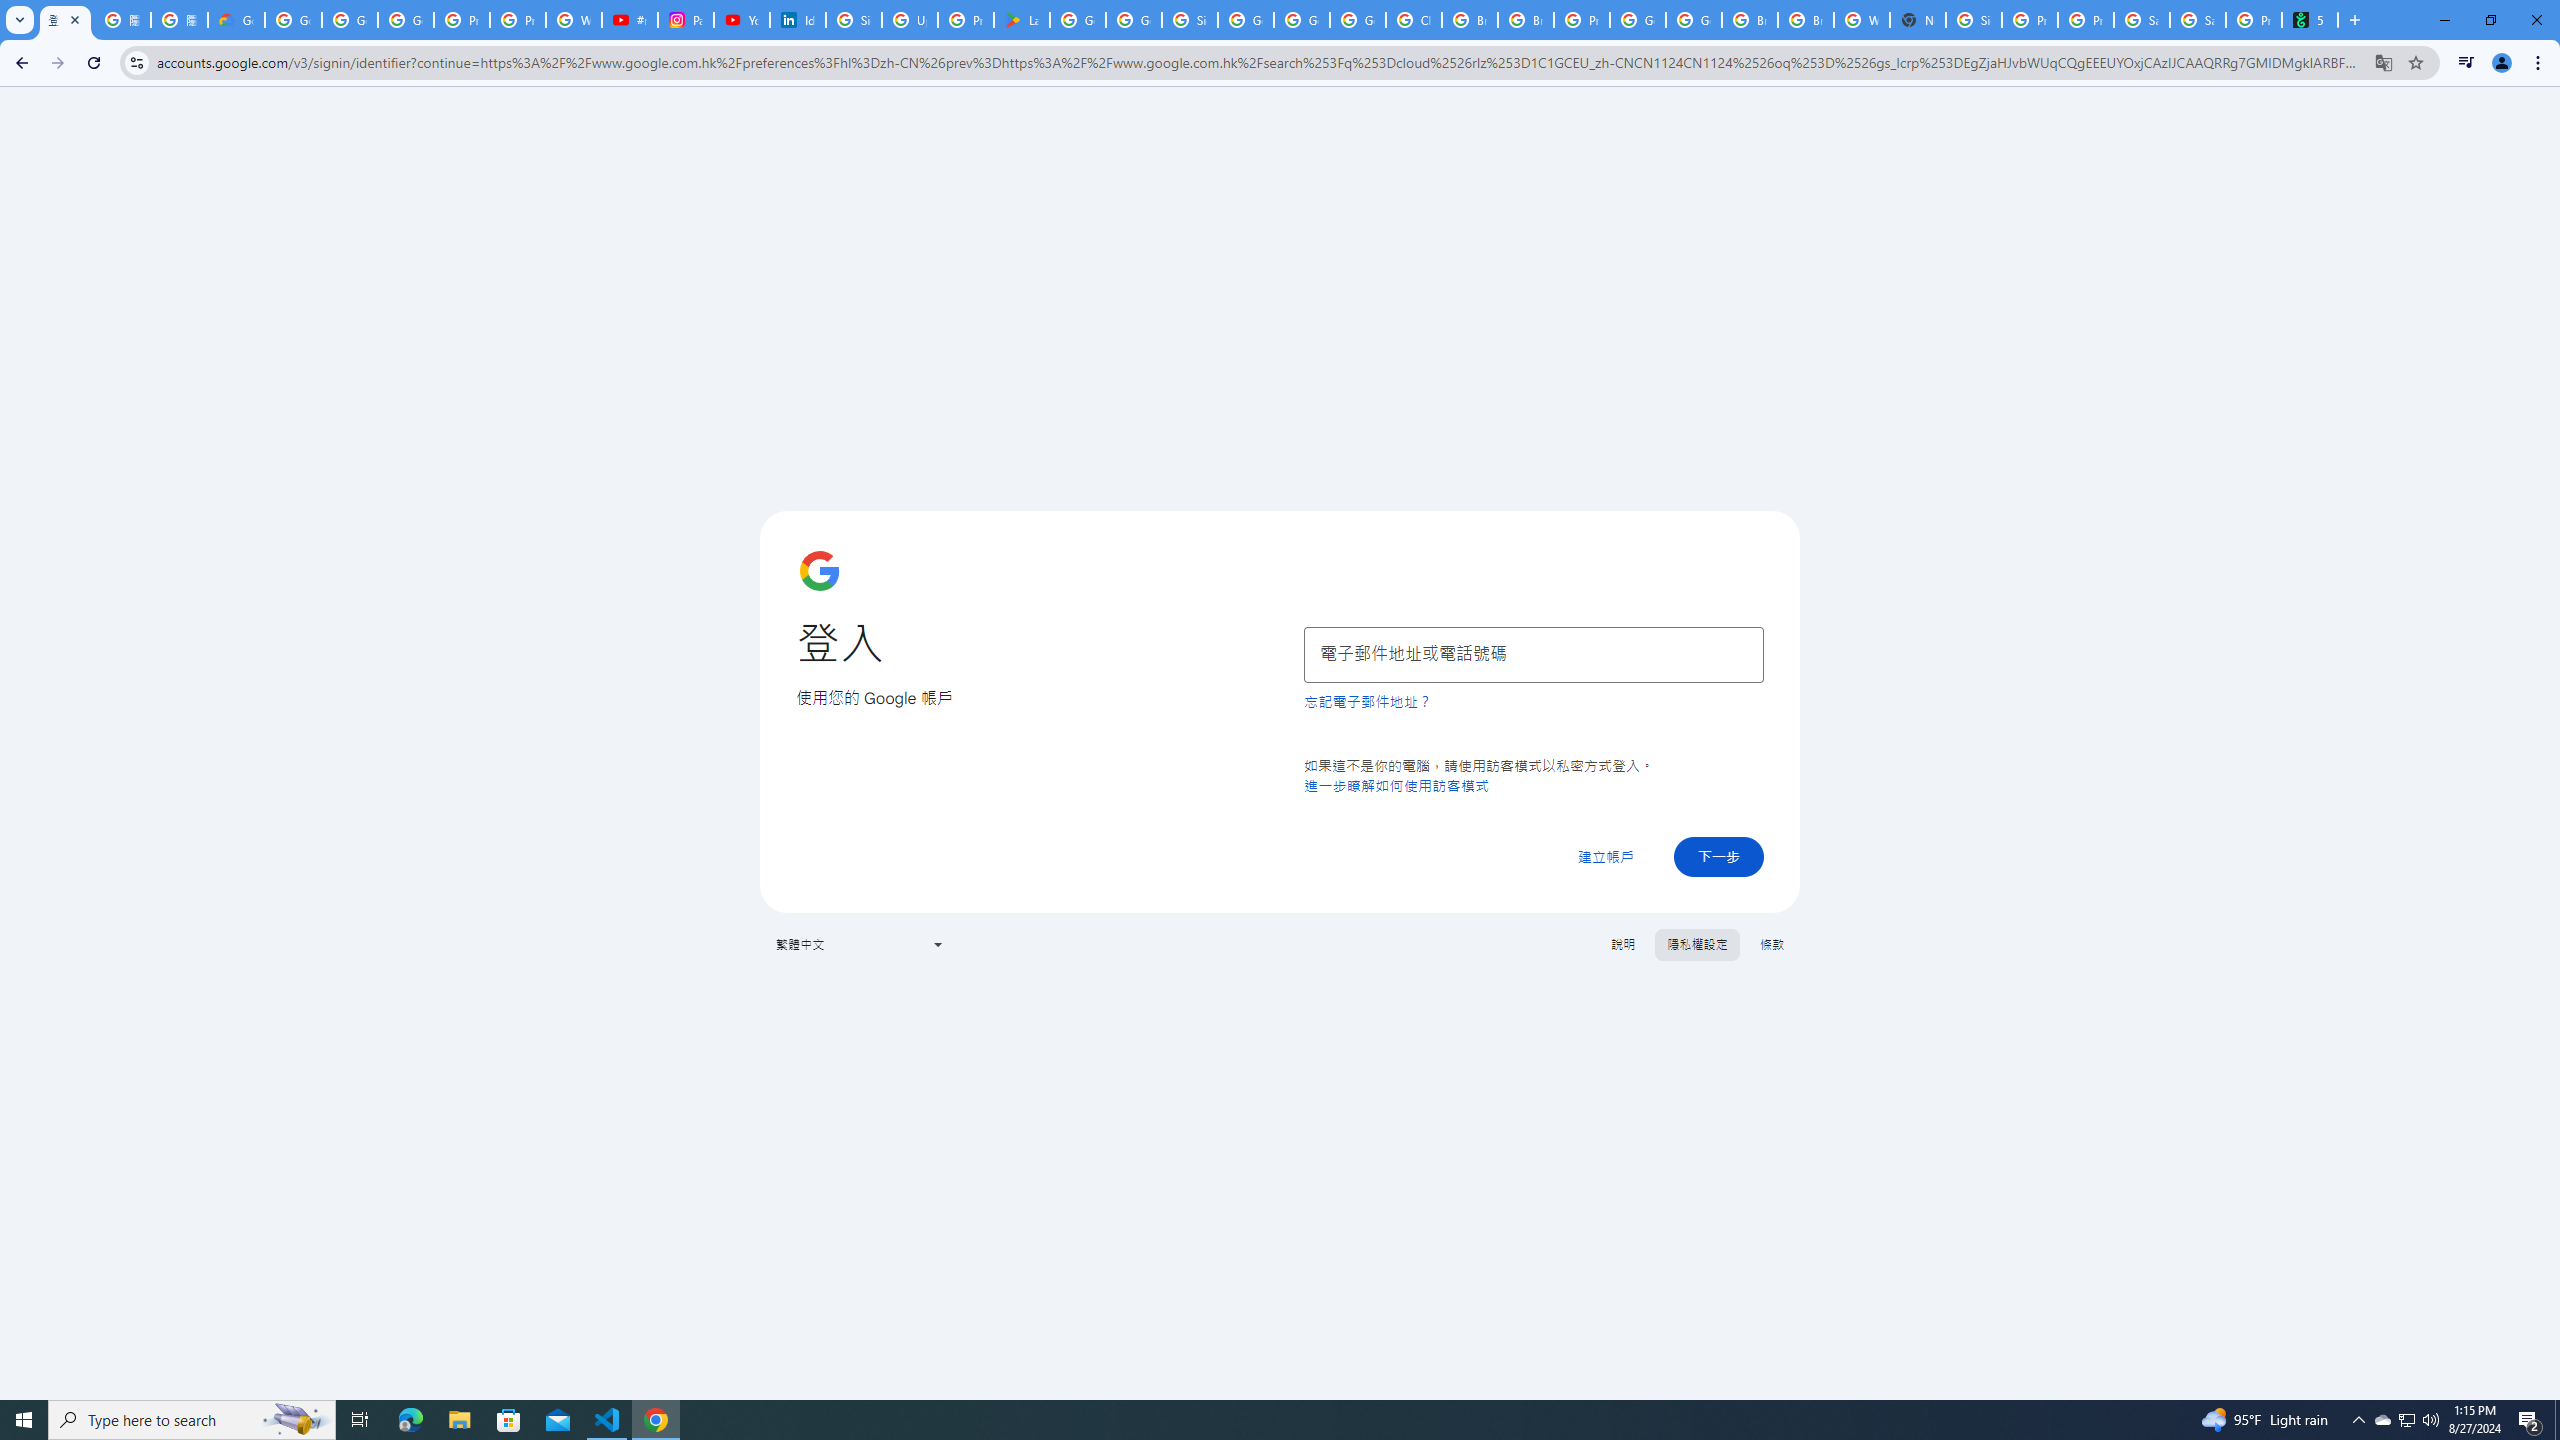 This screenshot has width=2560, height=1440. What do you see at coordinates (1301, 20) in the screenshot?
I see `Google Cloud Platform` at bounding box center [1301, 20].